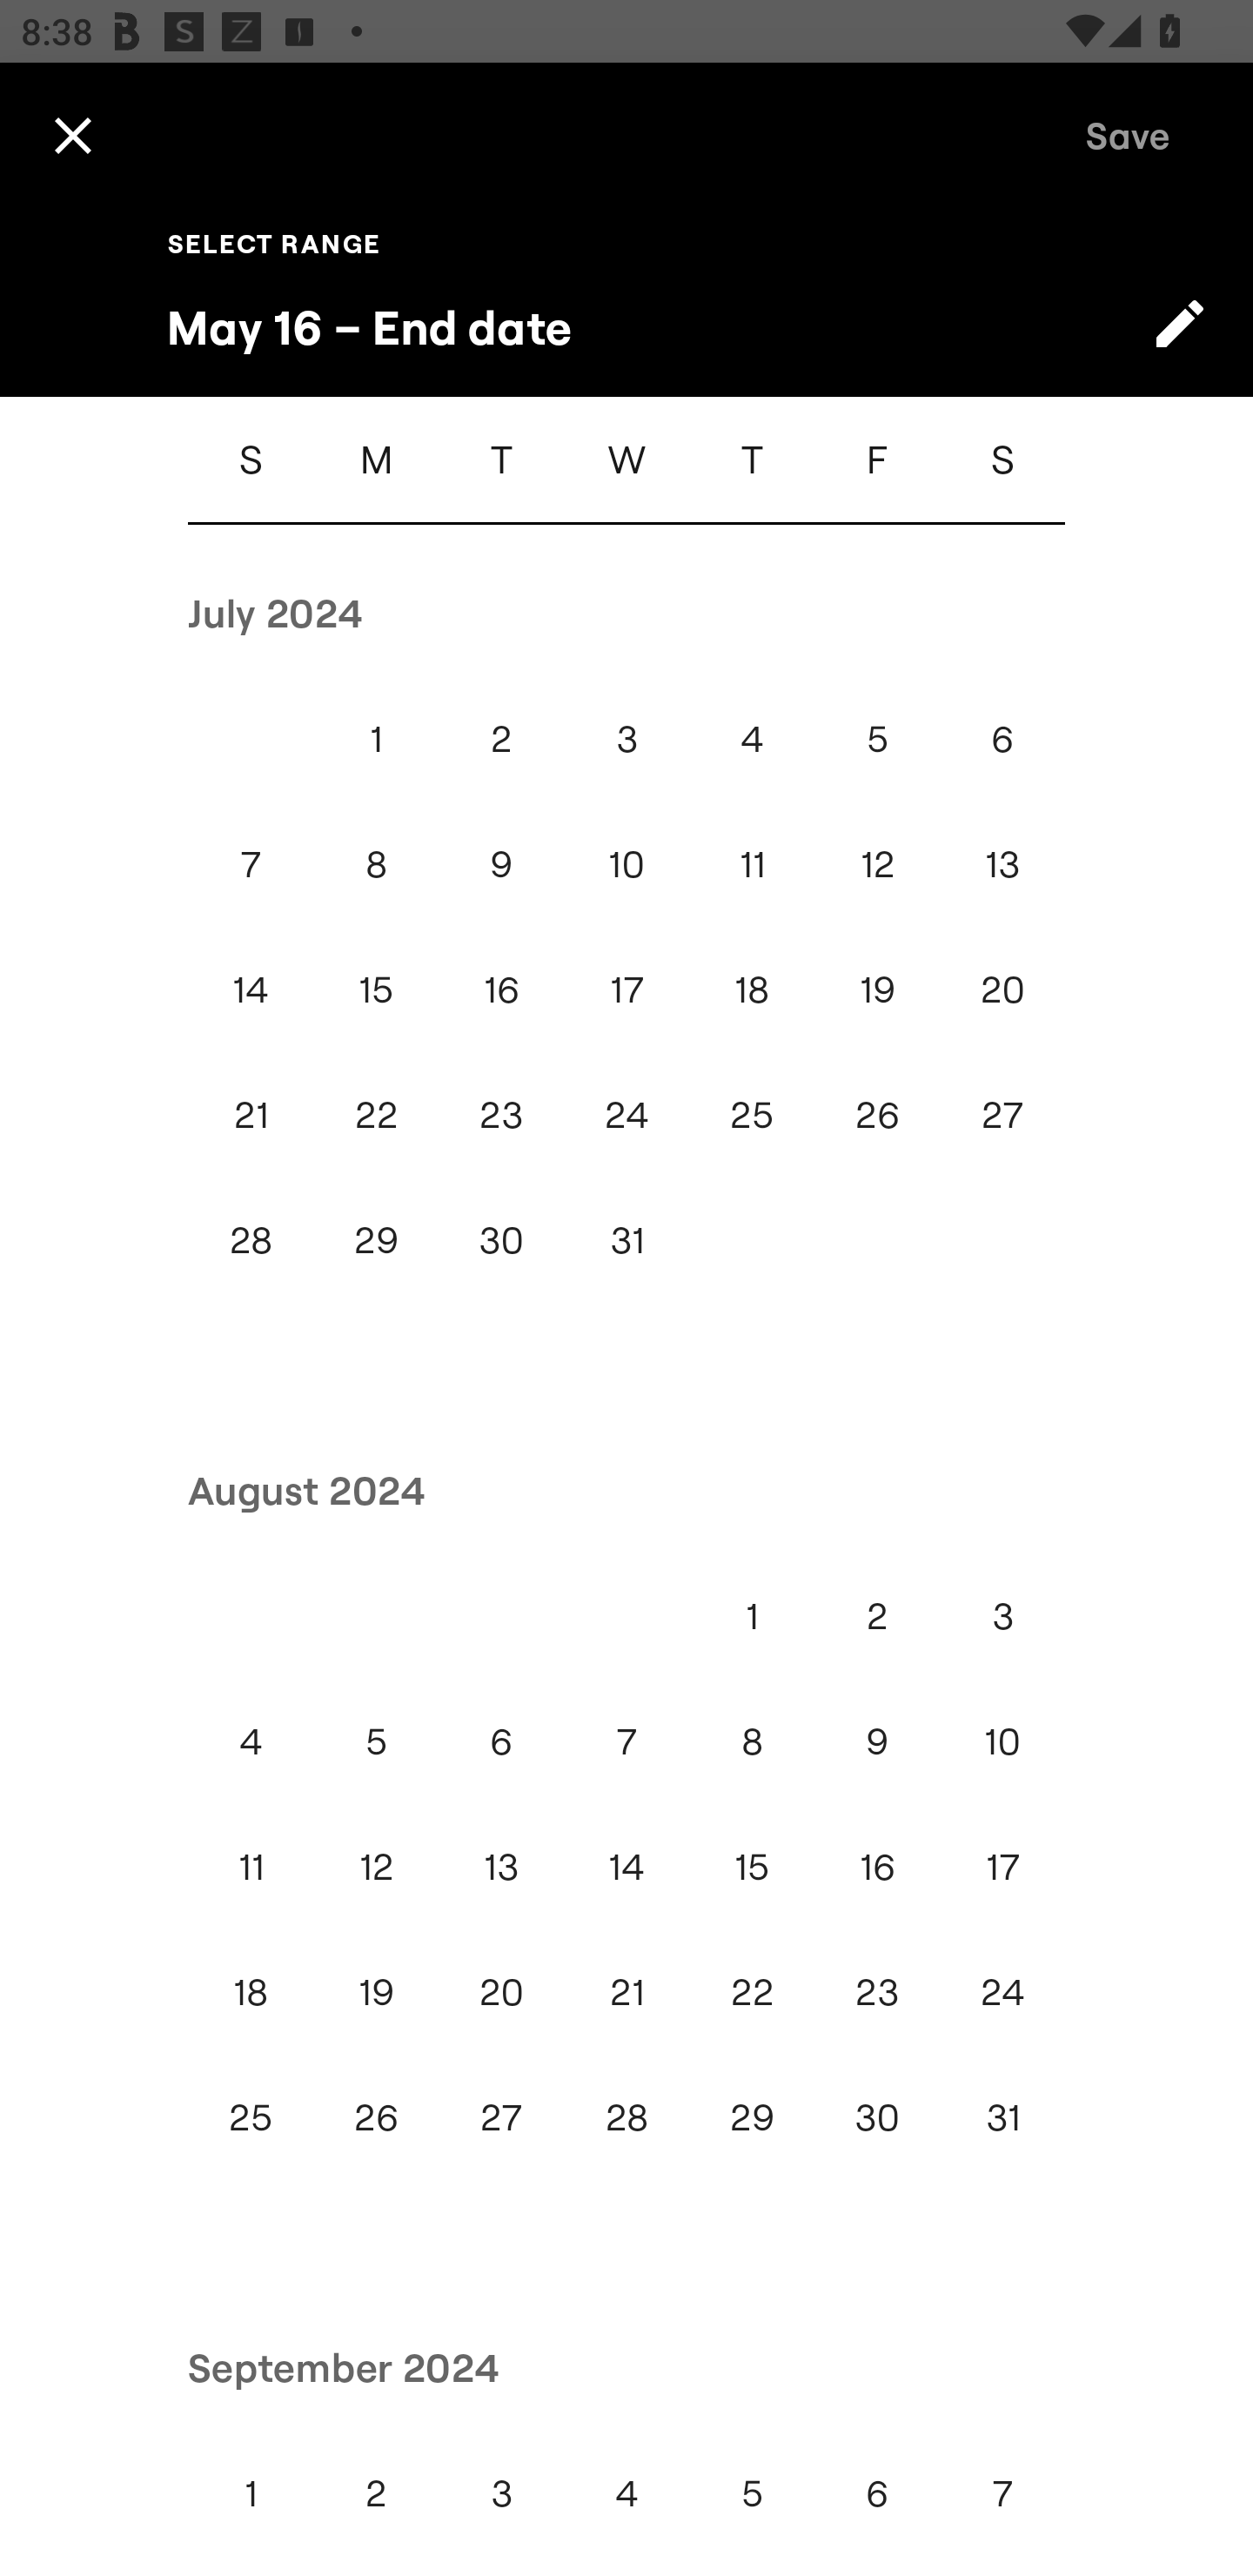  I want to click on 7 Wed, Aug 7, so click(626, 1741).